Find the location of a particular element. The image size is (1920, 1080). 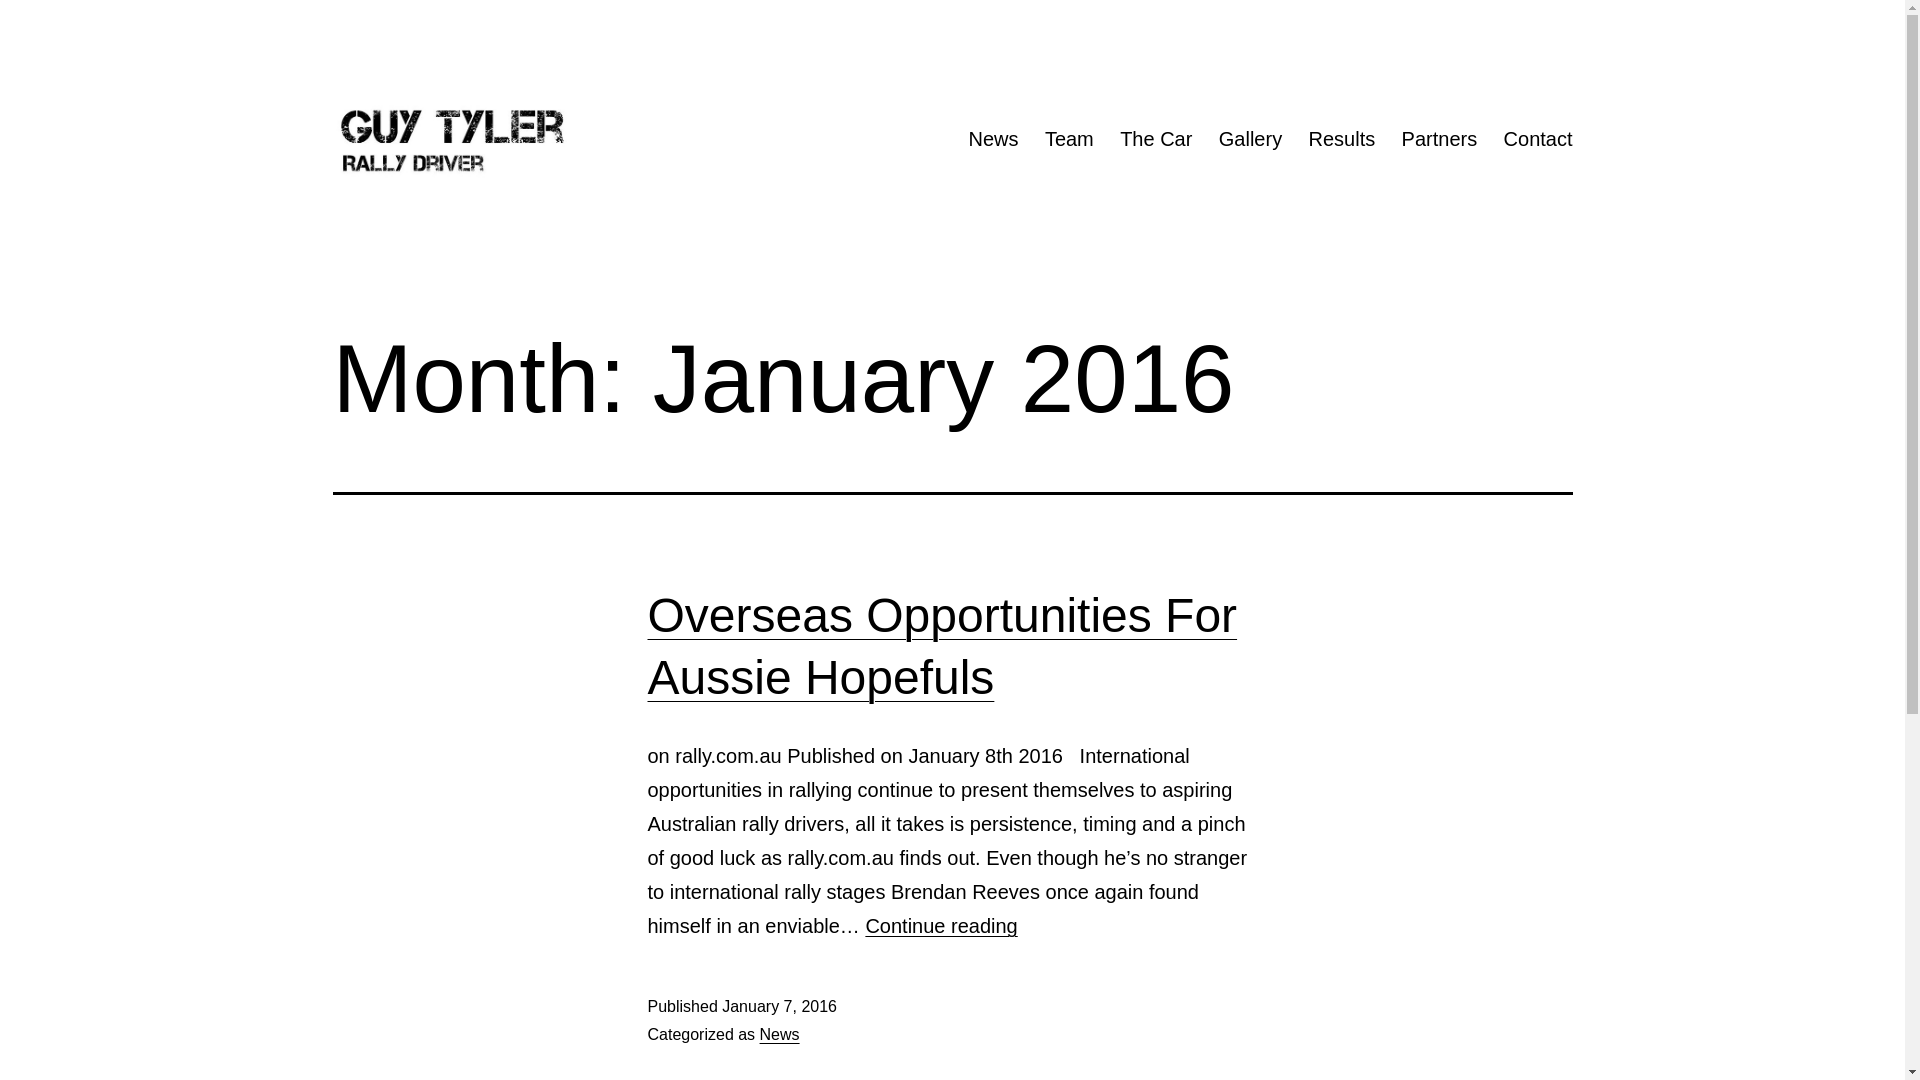

Team is located at coordinates (1070, 138).